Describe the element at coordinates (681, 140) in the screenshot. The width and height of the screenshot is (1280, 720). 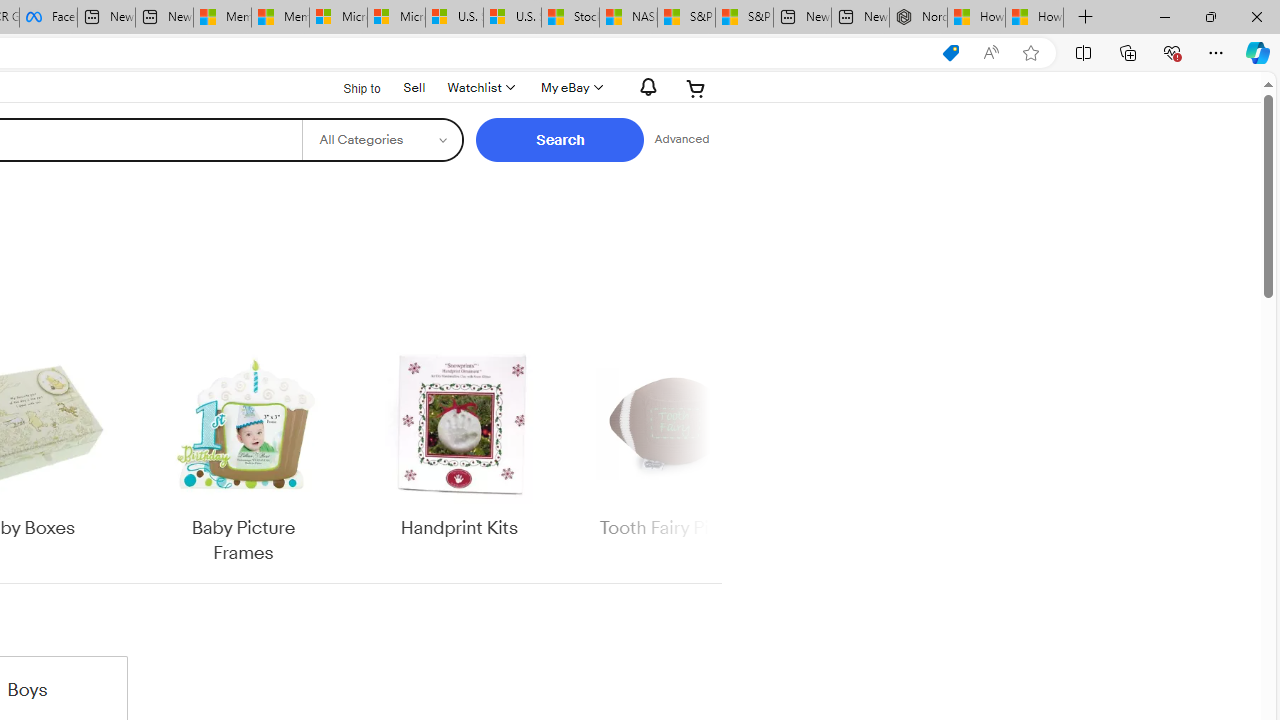
I see `Advanced Search` at that location.